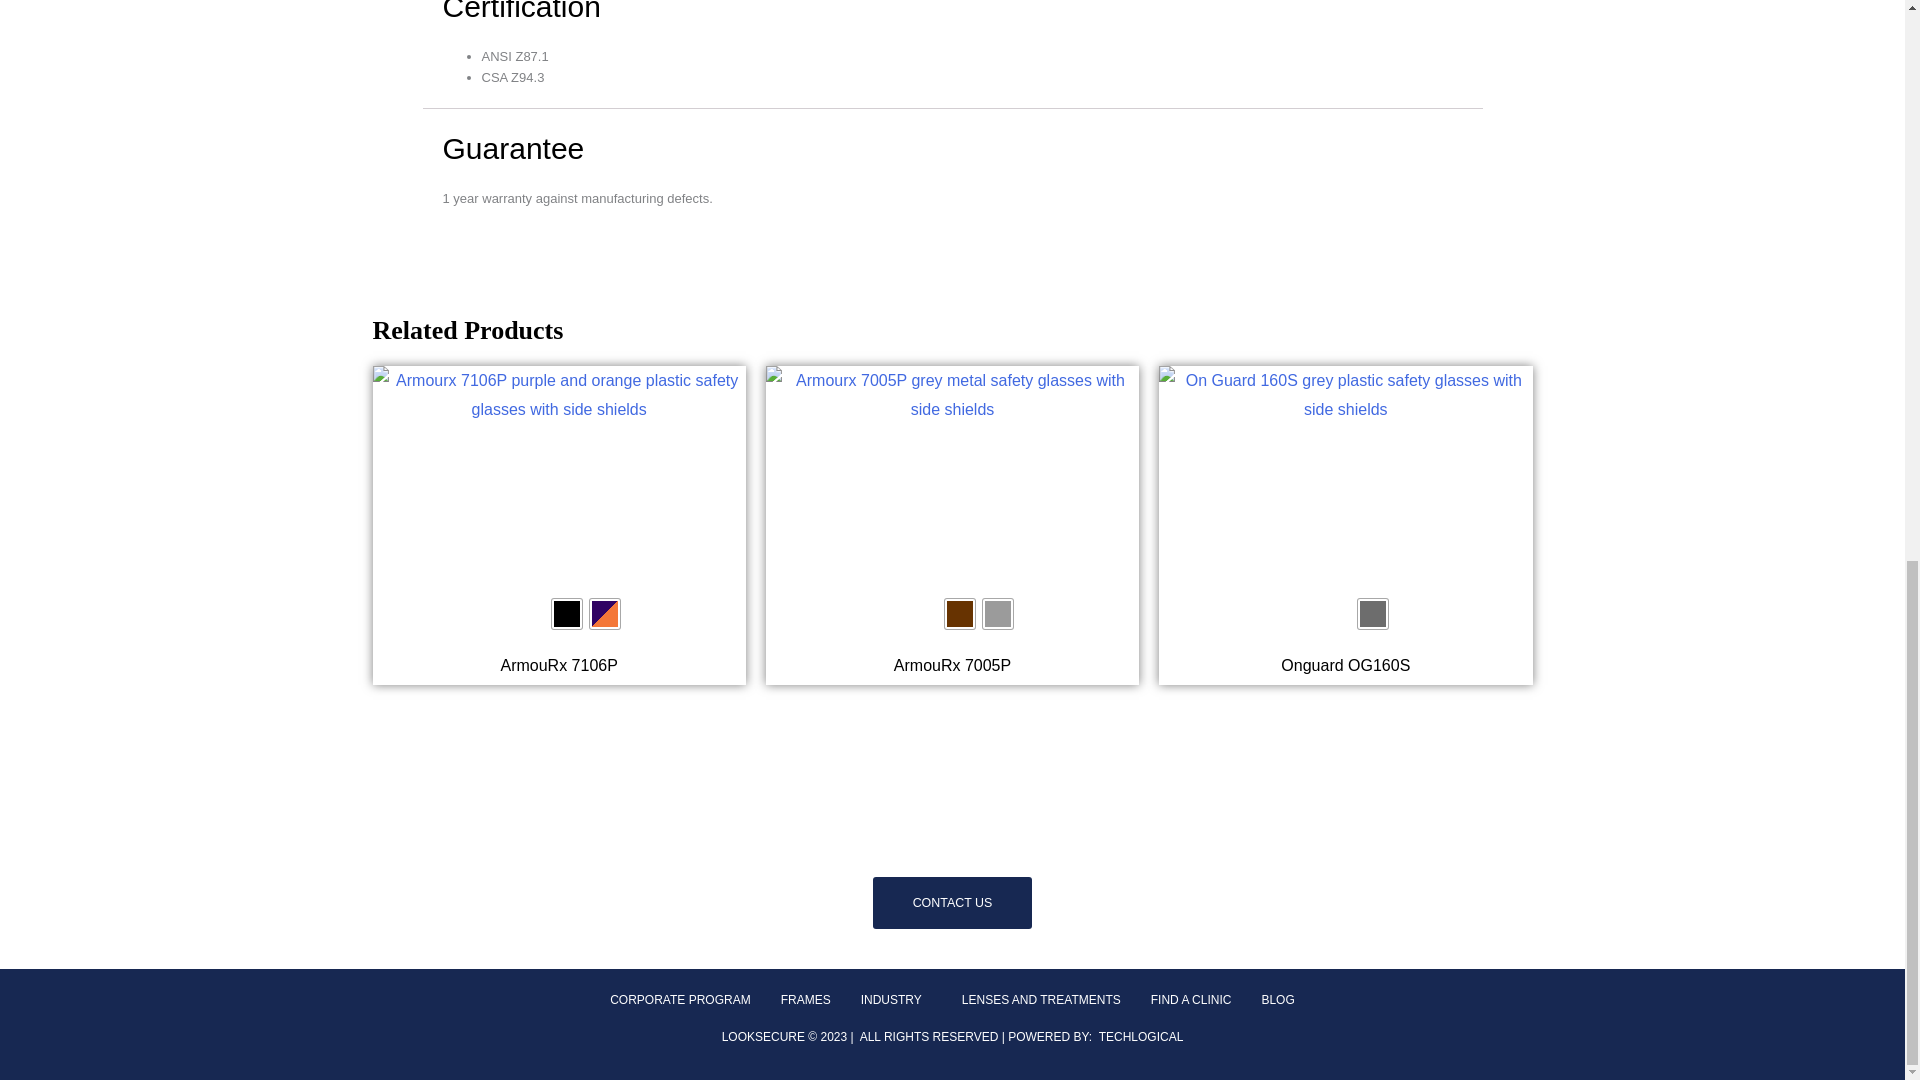  Describe the element at coordinates (1372, 614) in the screenshot. I see `Grey` at that location.